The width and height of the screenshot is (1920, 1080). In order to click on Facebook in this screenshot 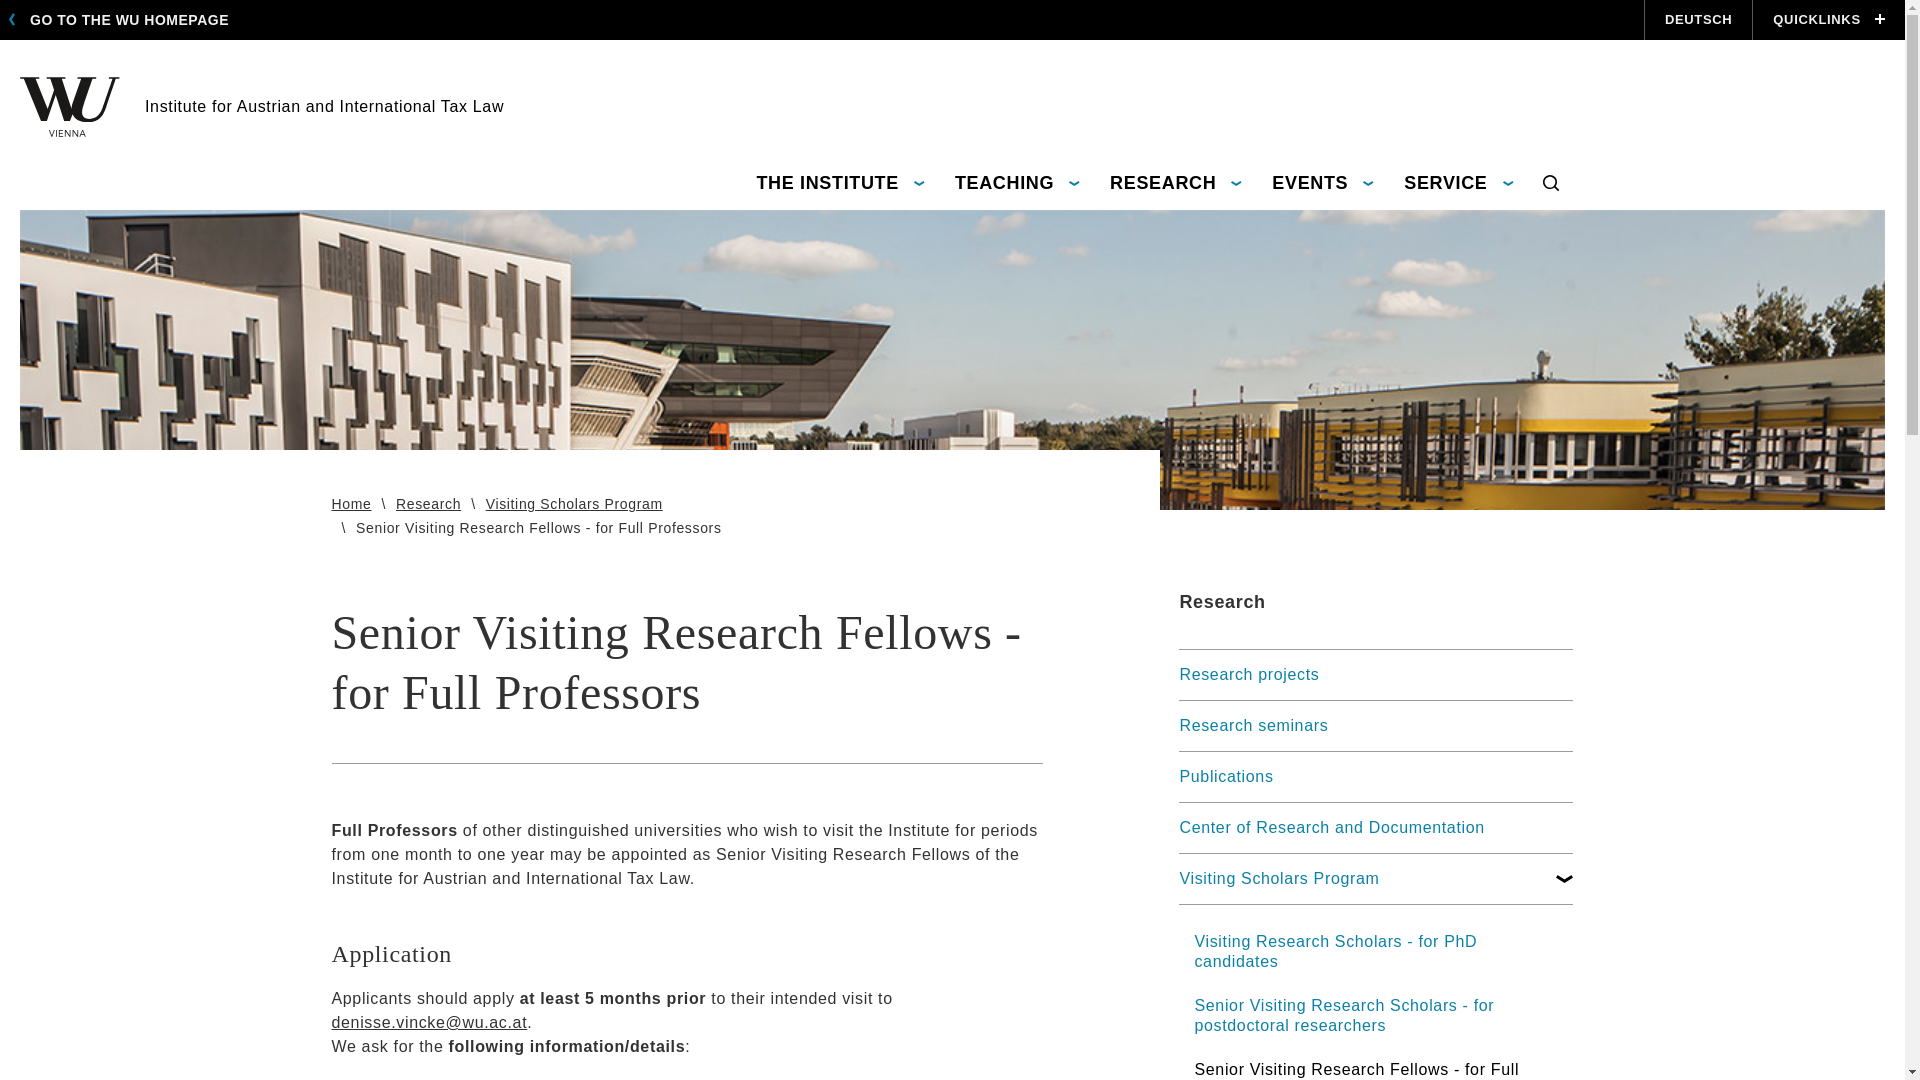, I will do `click(1488, 5)`.